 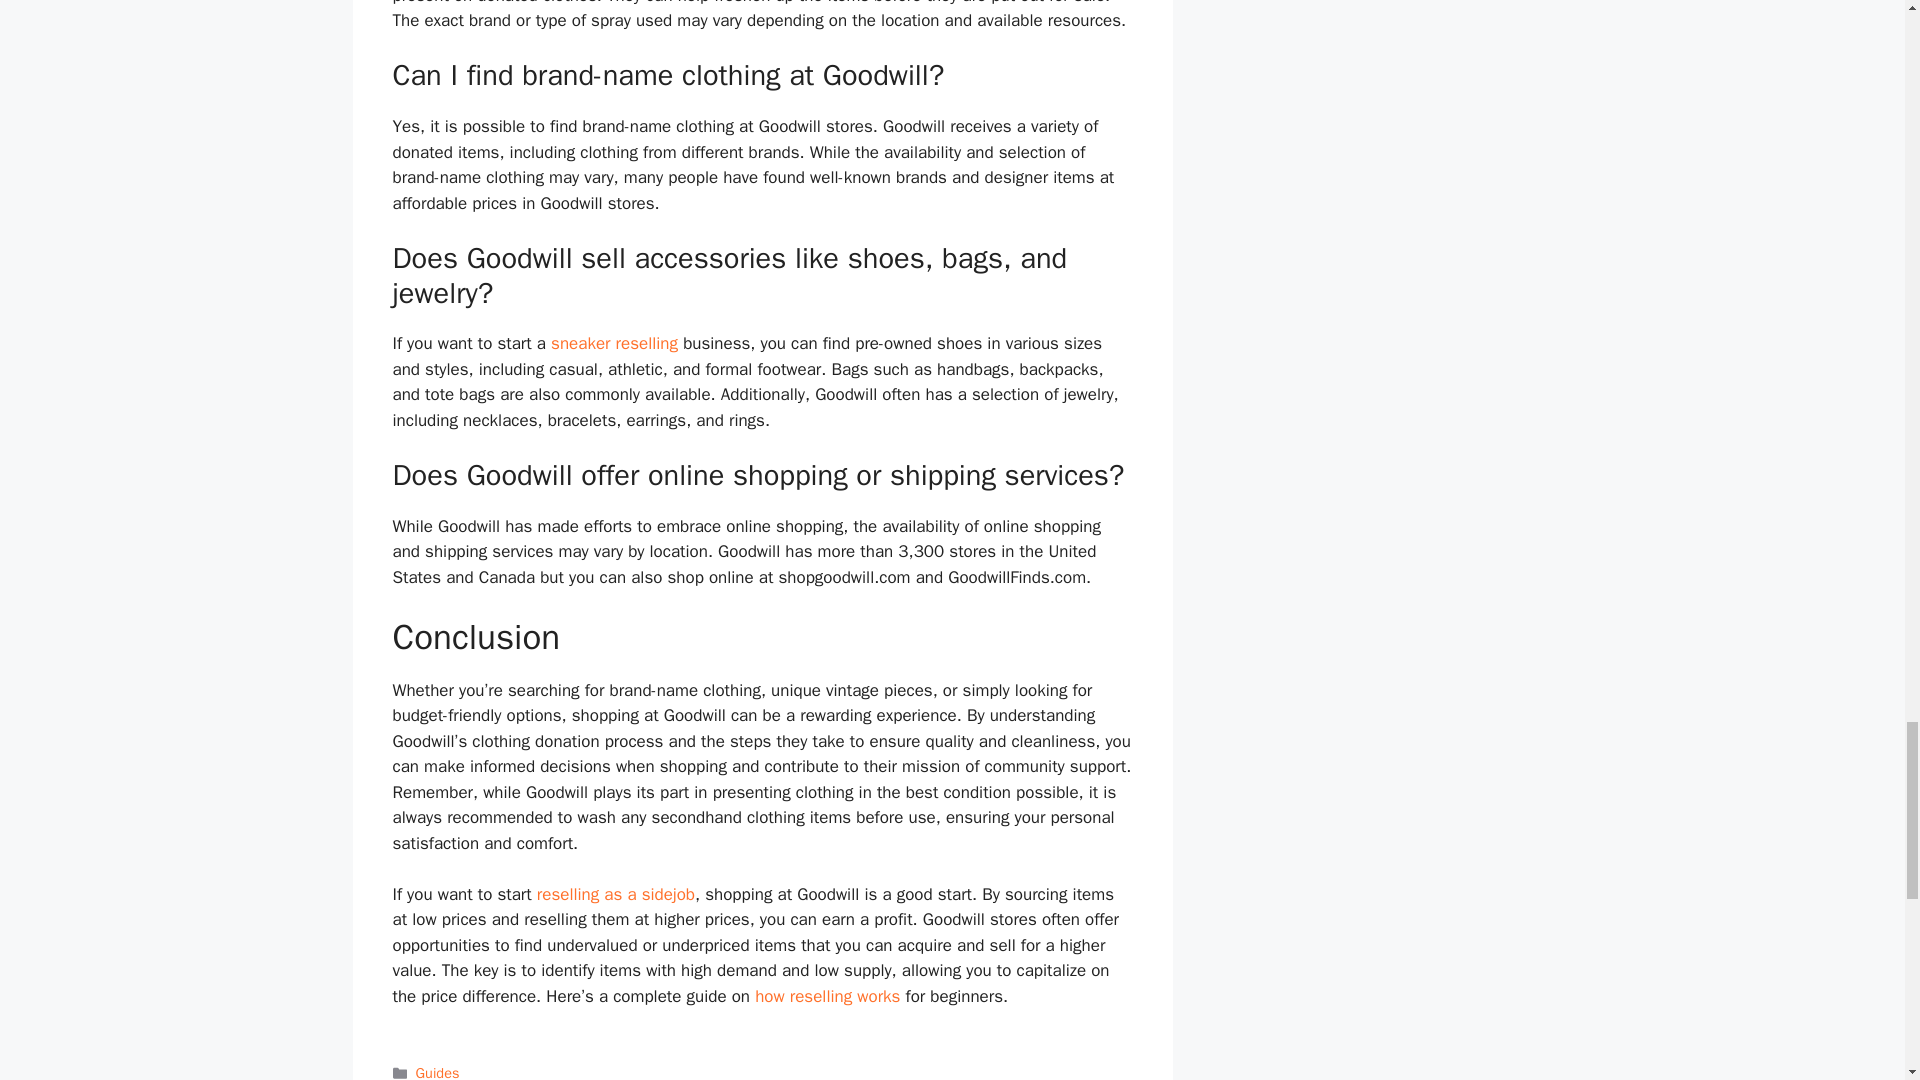 What do you see at coordinates (438, 1072) in the screenshot?
I see `Guides` at bounding box center [438, 1072].